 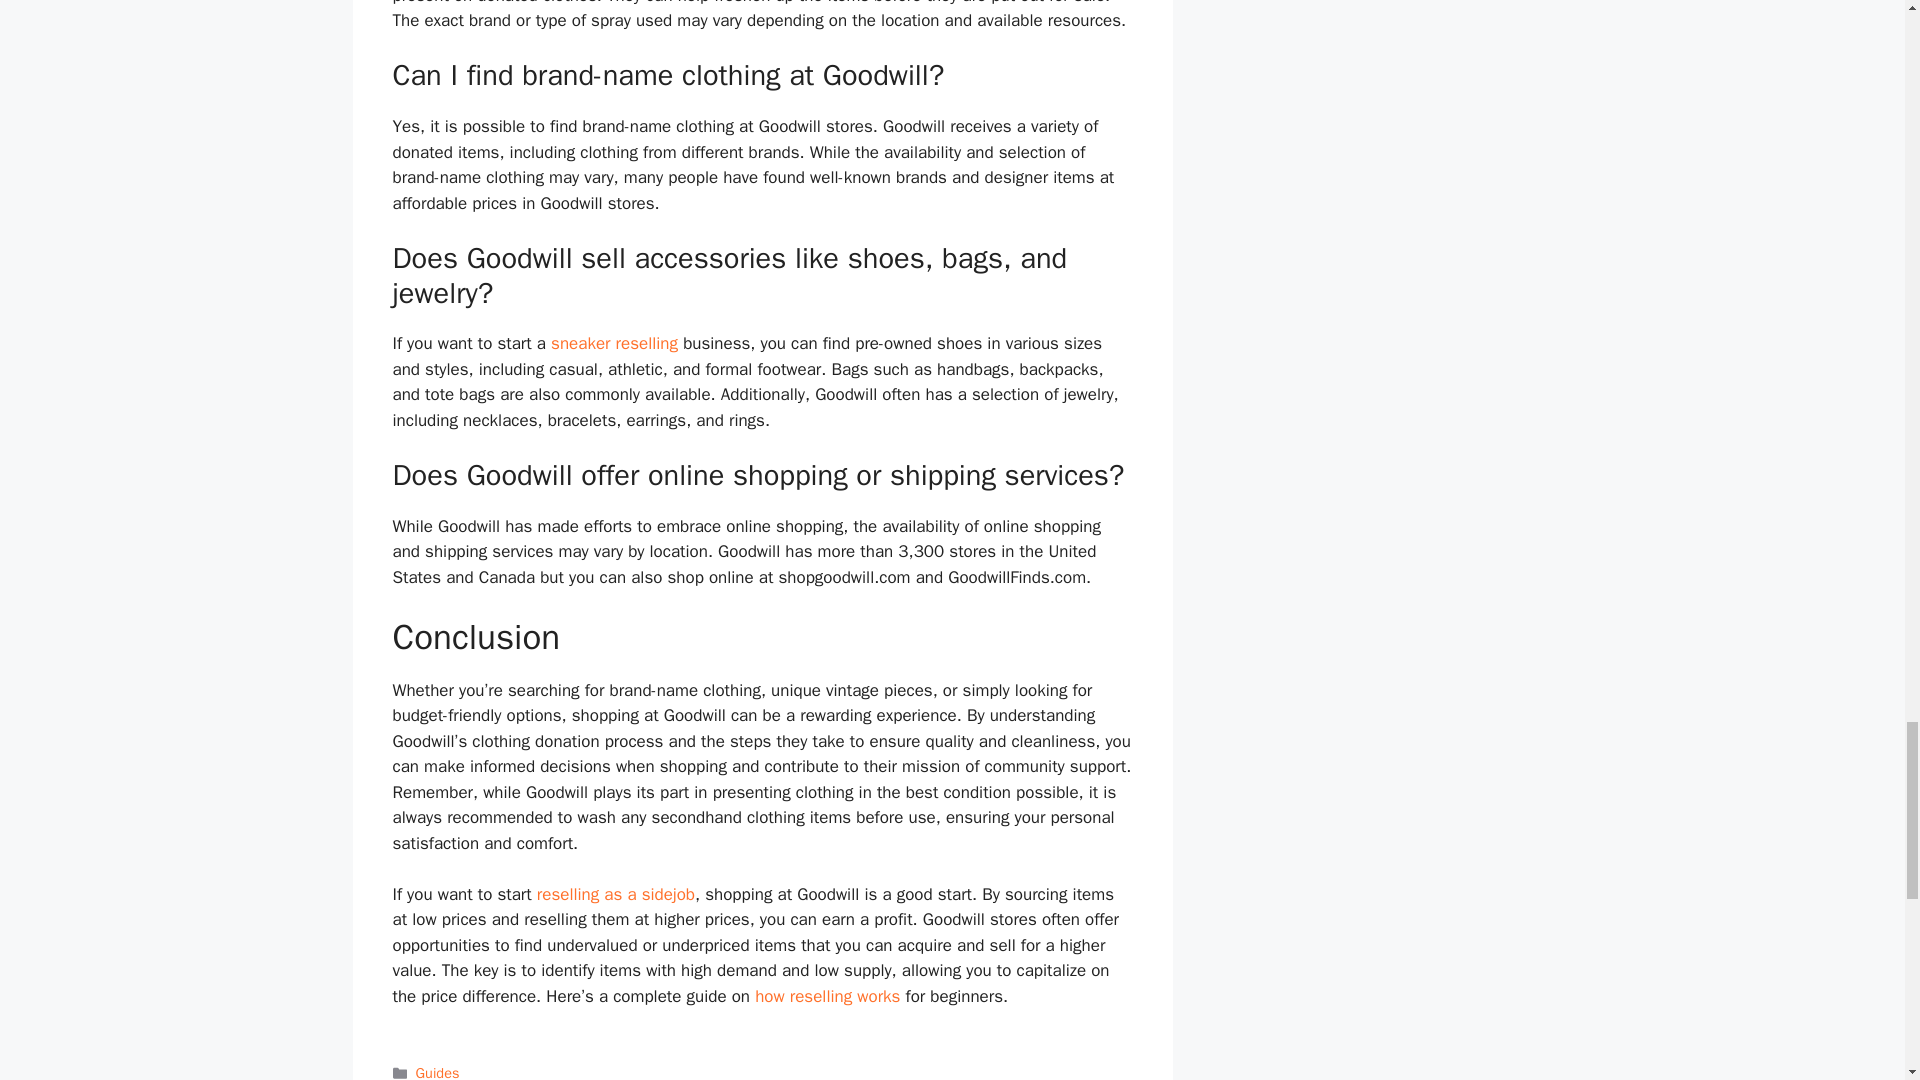 What do you see at coordinates (438, 1072) in the screenshot?
I see `Guides` at bounding box center [438, 1072].